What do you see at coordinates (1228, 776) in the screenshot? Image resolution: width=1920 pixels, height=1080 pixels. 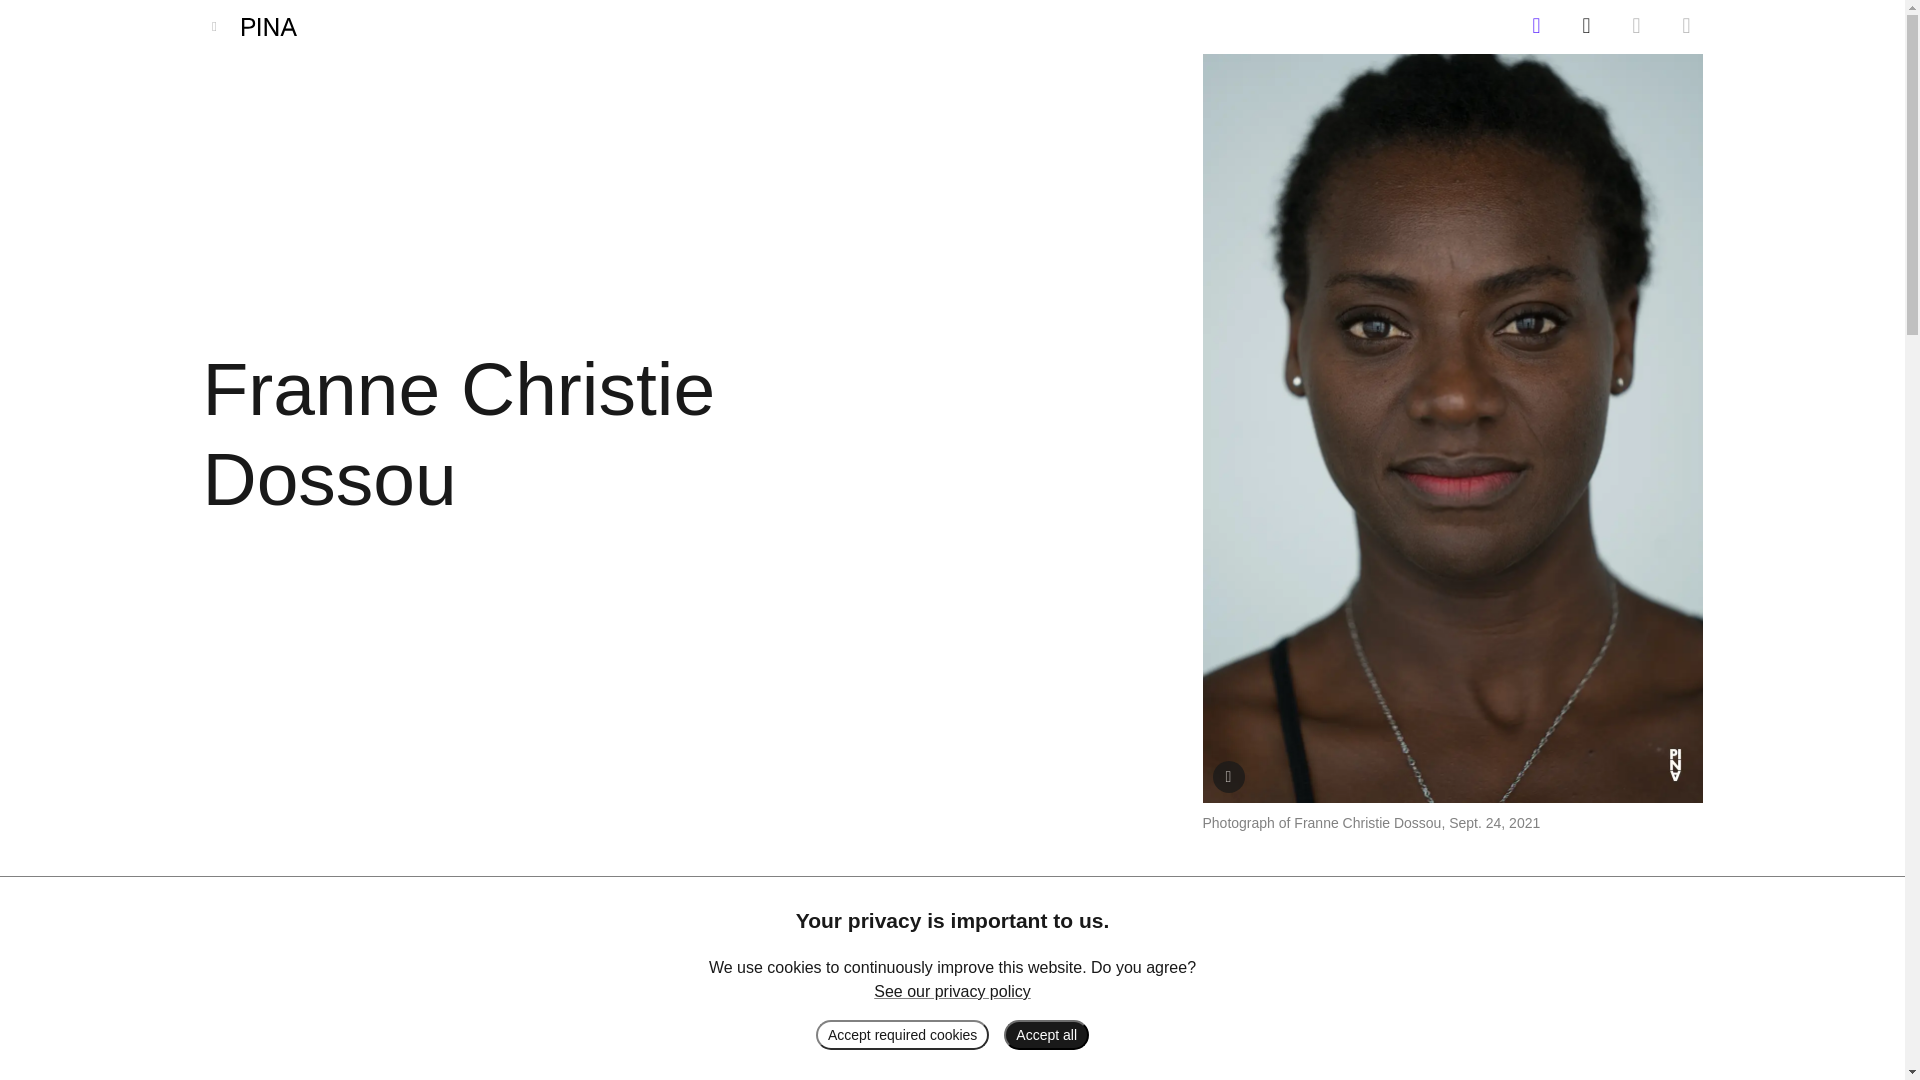 I see `View credits` at bounding box center [1228, 776].